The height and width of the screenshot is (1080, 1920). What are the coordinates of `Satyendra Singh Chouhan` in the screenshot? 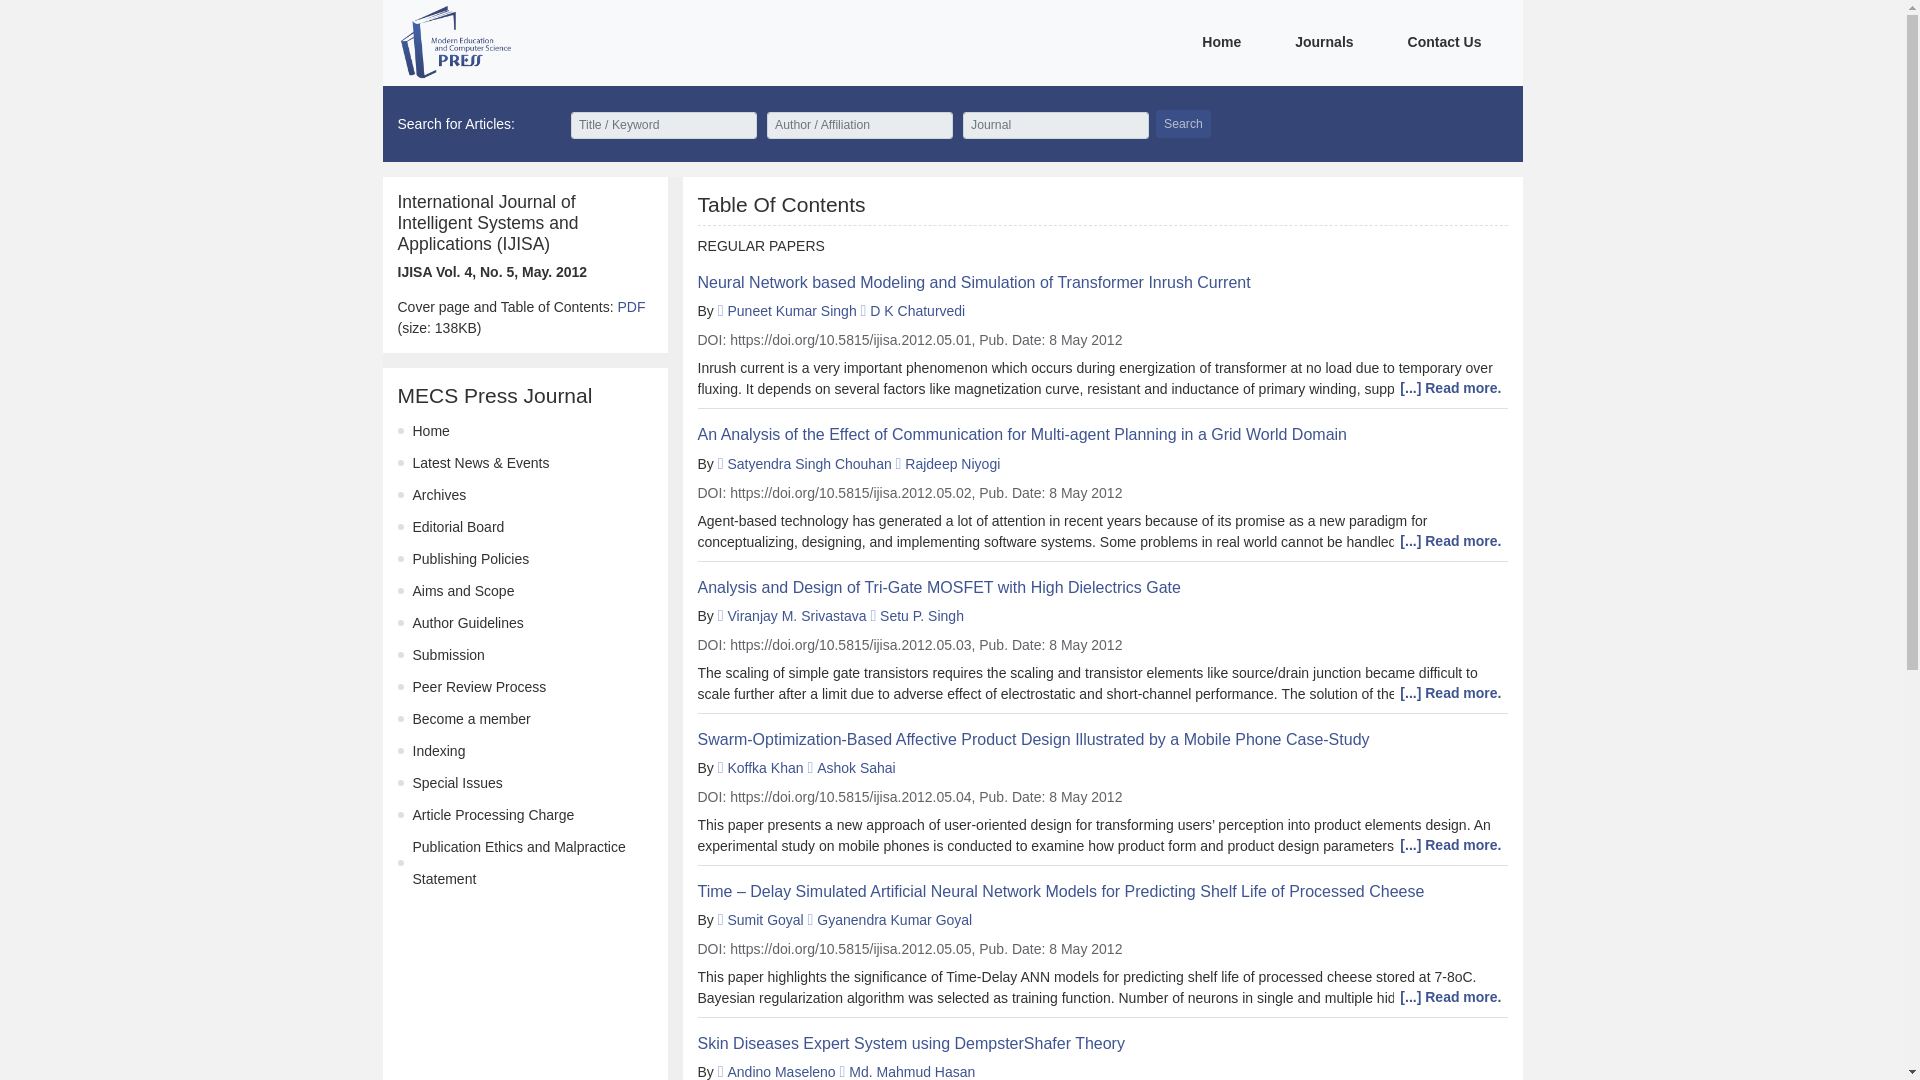 It's located at (808, 463).